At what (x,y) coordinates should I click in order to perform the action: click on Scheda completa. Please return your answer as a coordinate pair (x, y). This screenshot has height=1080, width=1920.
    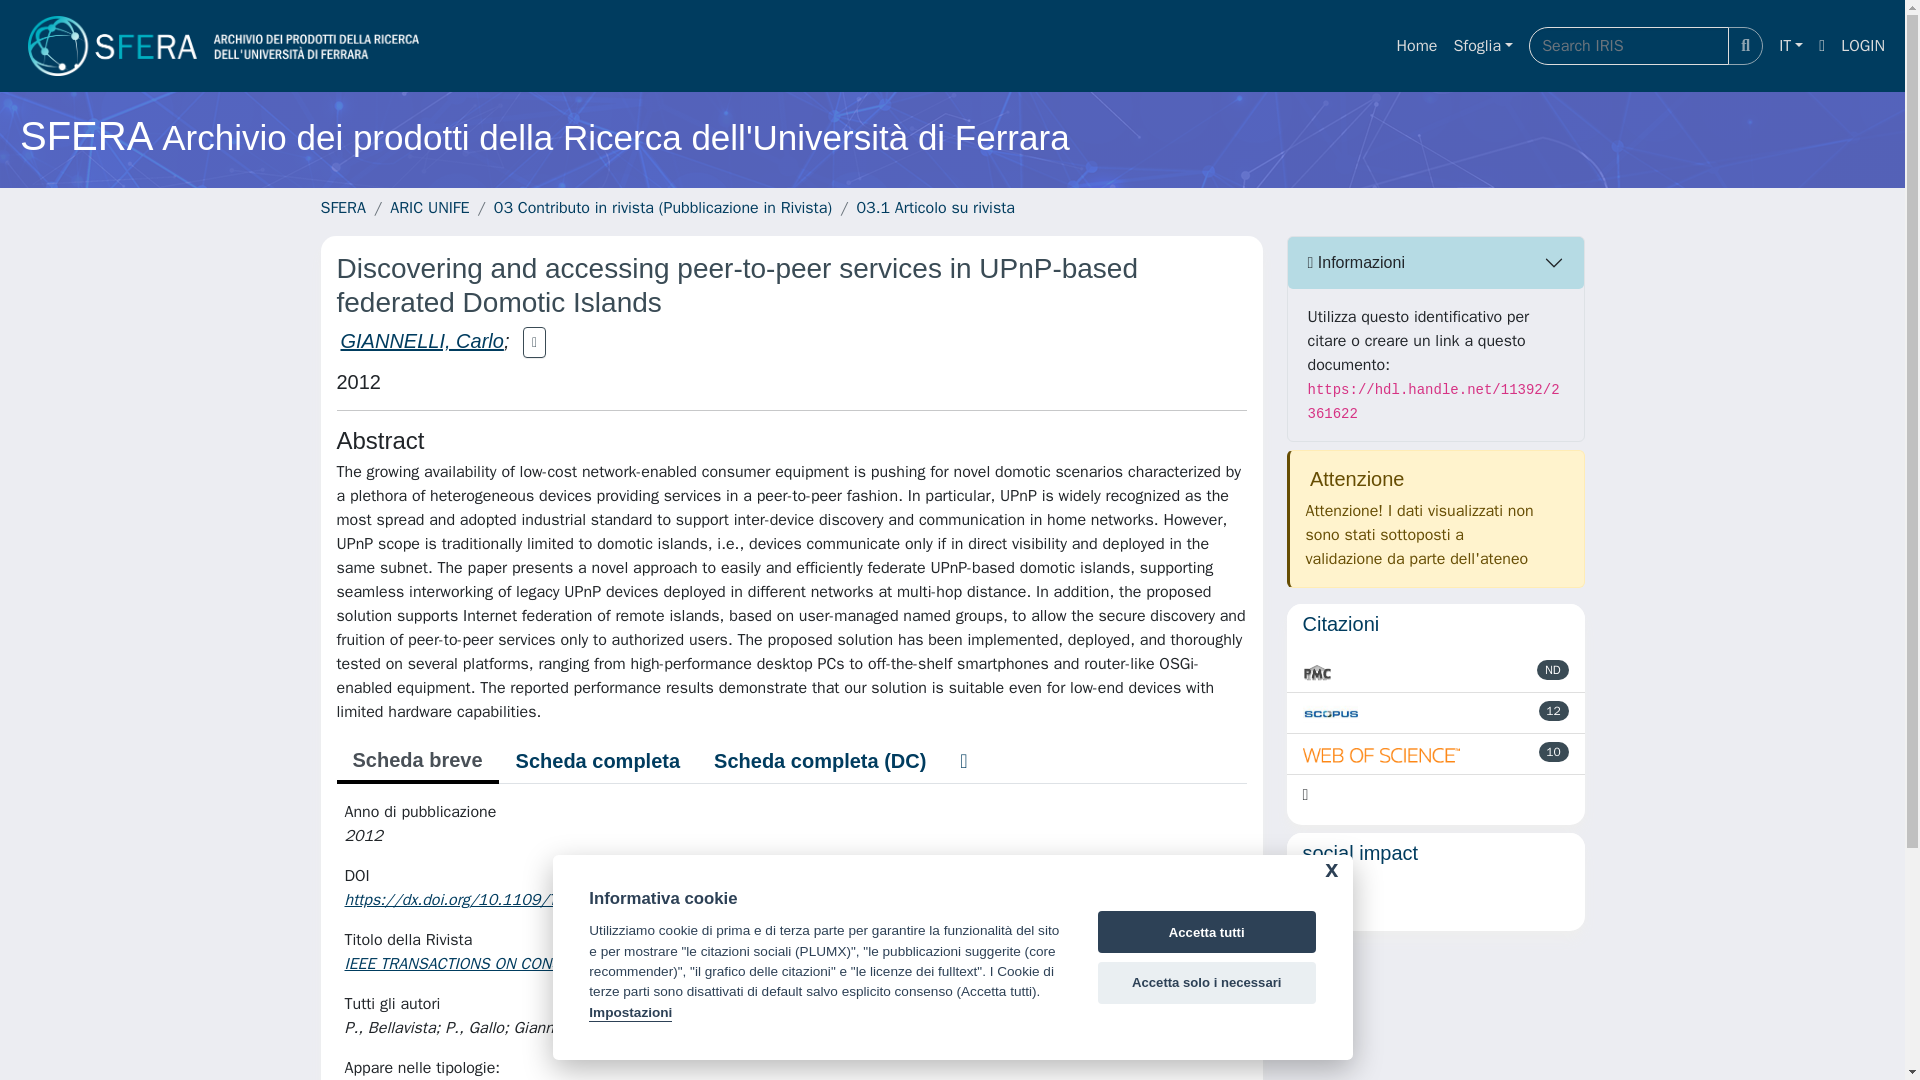
    Looking at the image, I should click on (598, 760).